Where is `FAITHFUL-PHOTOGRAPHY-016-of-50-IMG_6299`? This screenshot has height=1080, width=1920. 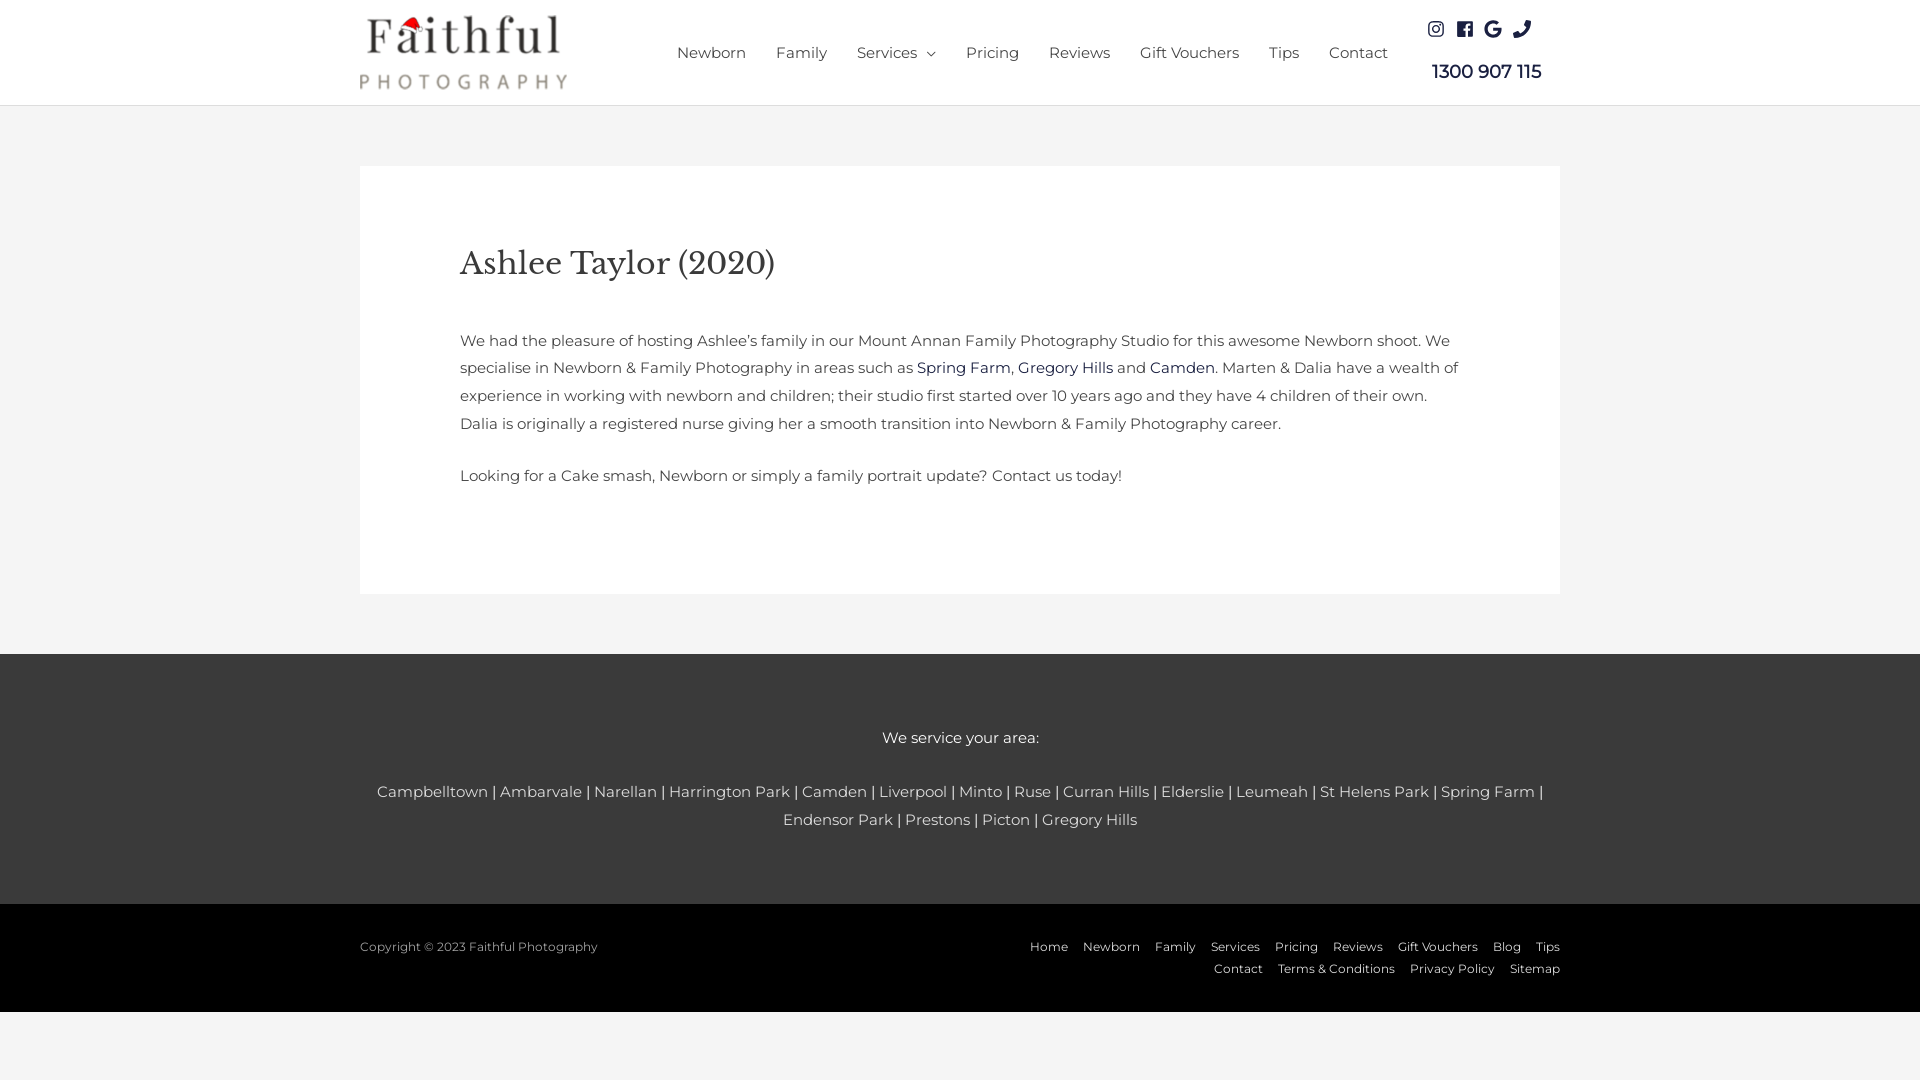 FAITHFUL-PHOTOGRAPHY-016-of-50-IMG_6299 is located at coordinates (506, 306).